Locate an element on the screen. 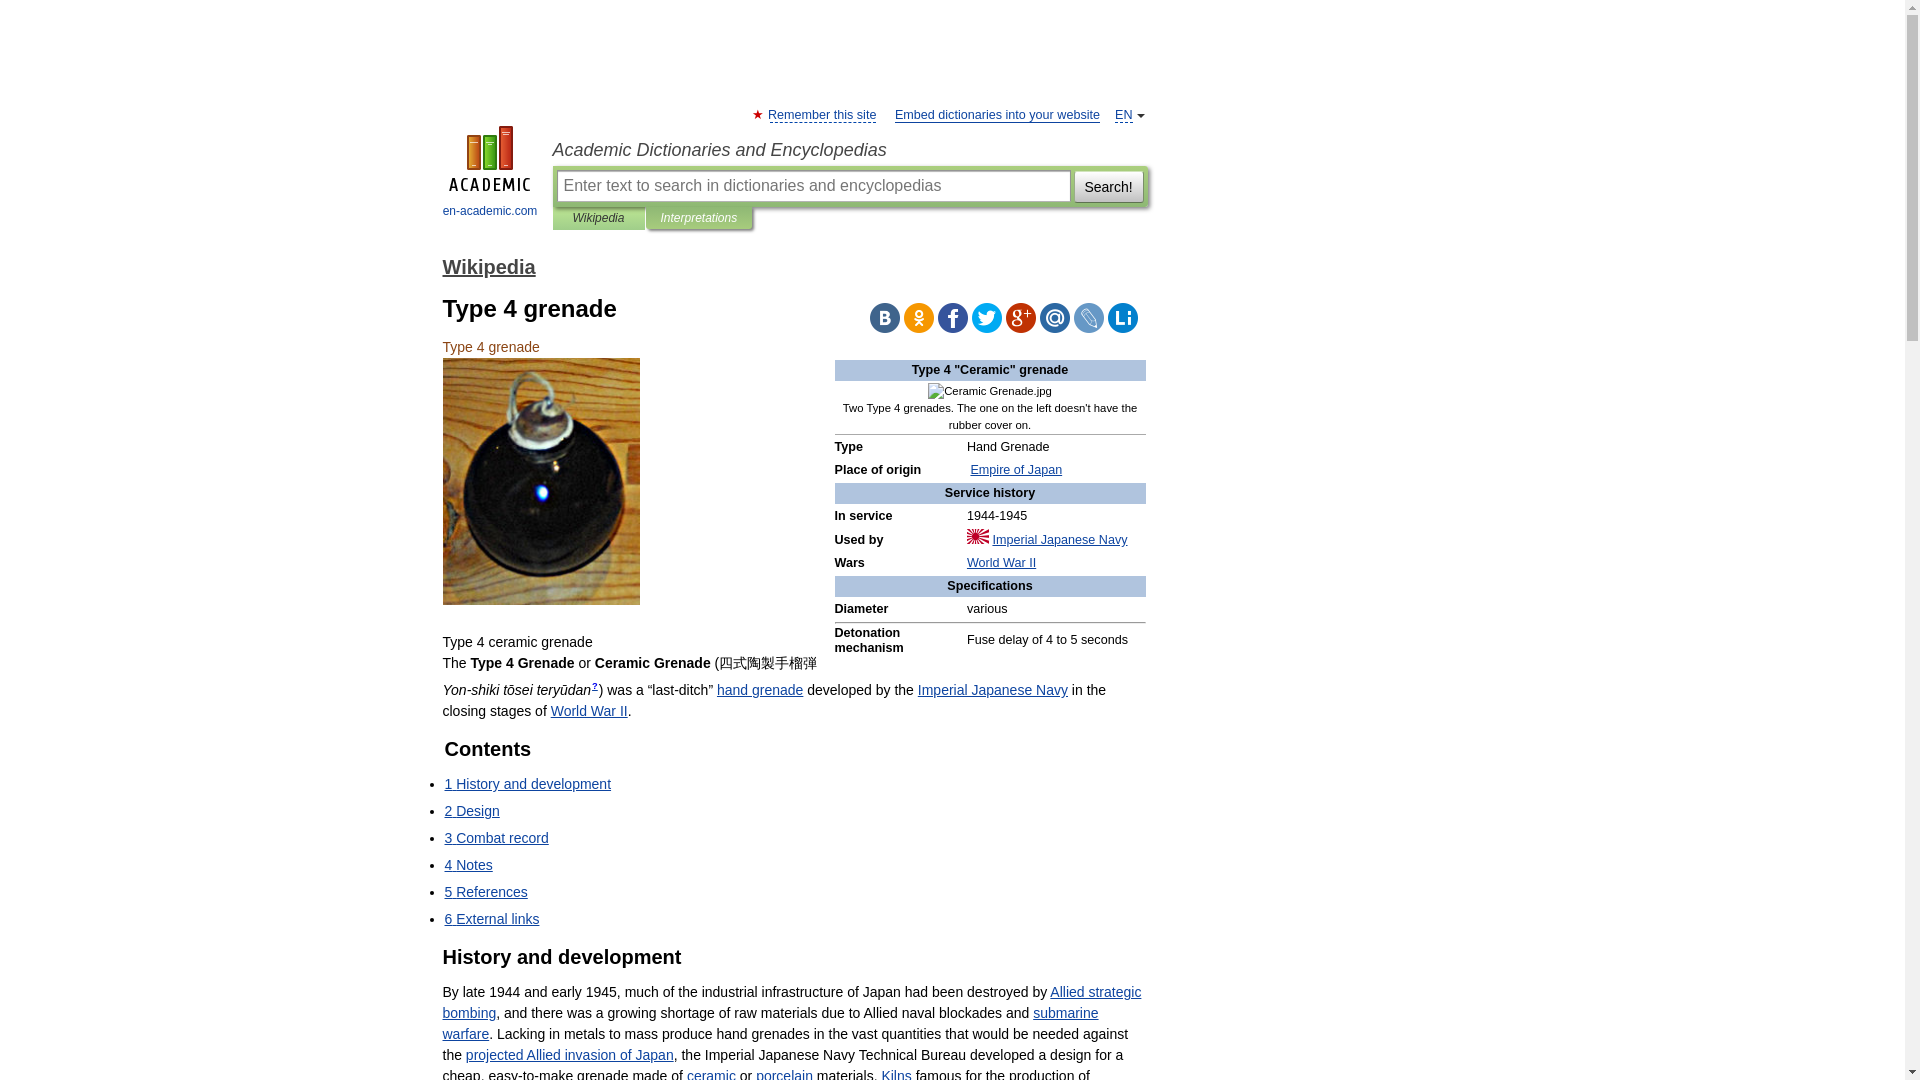 The image size is (1920, 1080). Imperial Japanese Navy is located at coordinates (992, 689).